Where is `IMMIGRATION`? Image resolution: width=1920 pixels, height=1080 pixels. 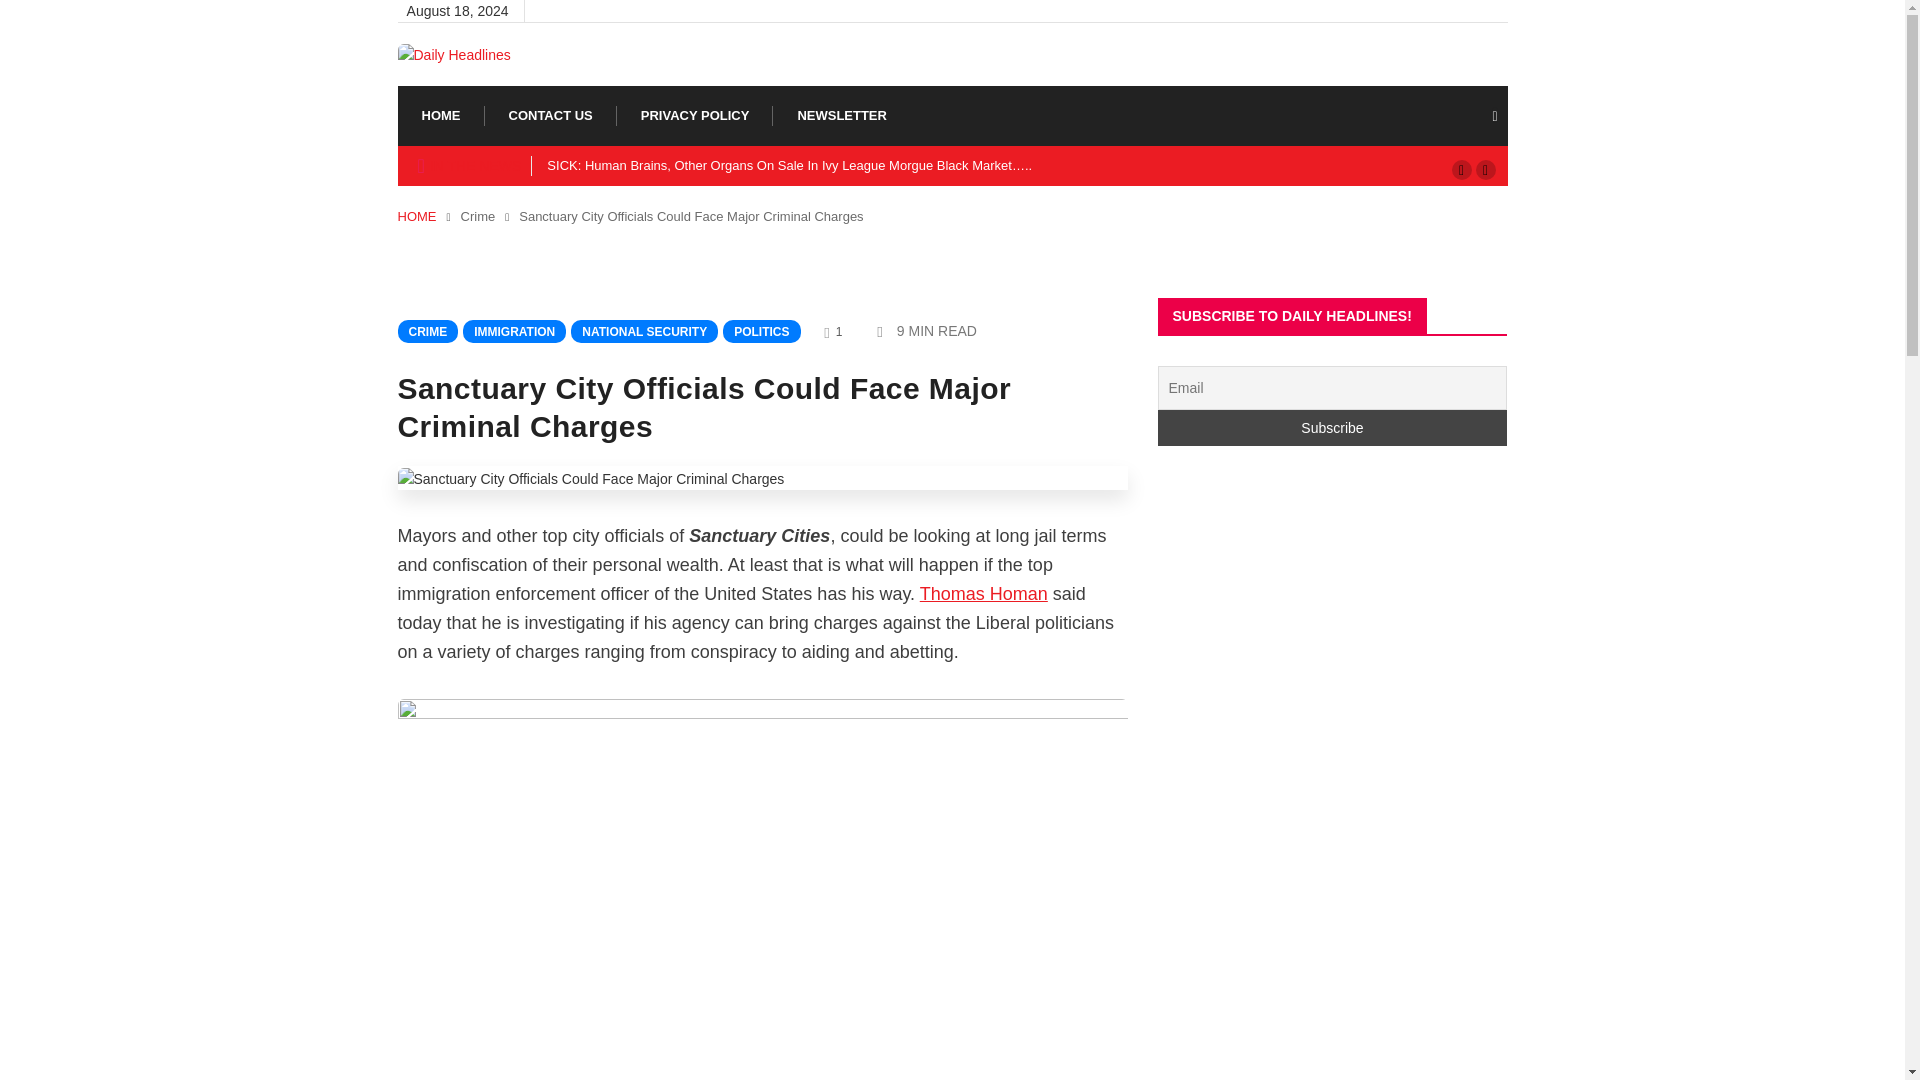 IMMIGRATION is located at coordinates (514, 331).